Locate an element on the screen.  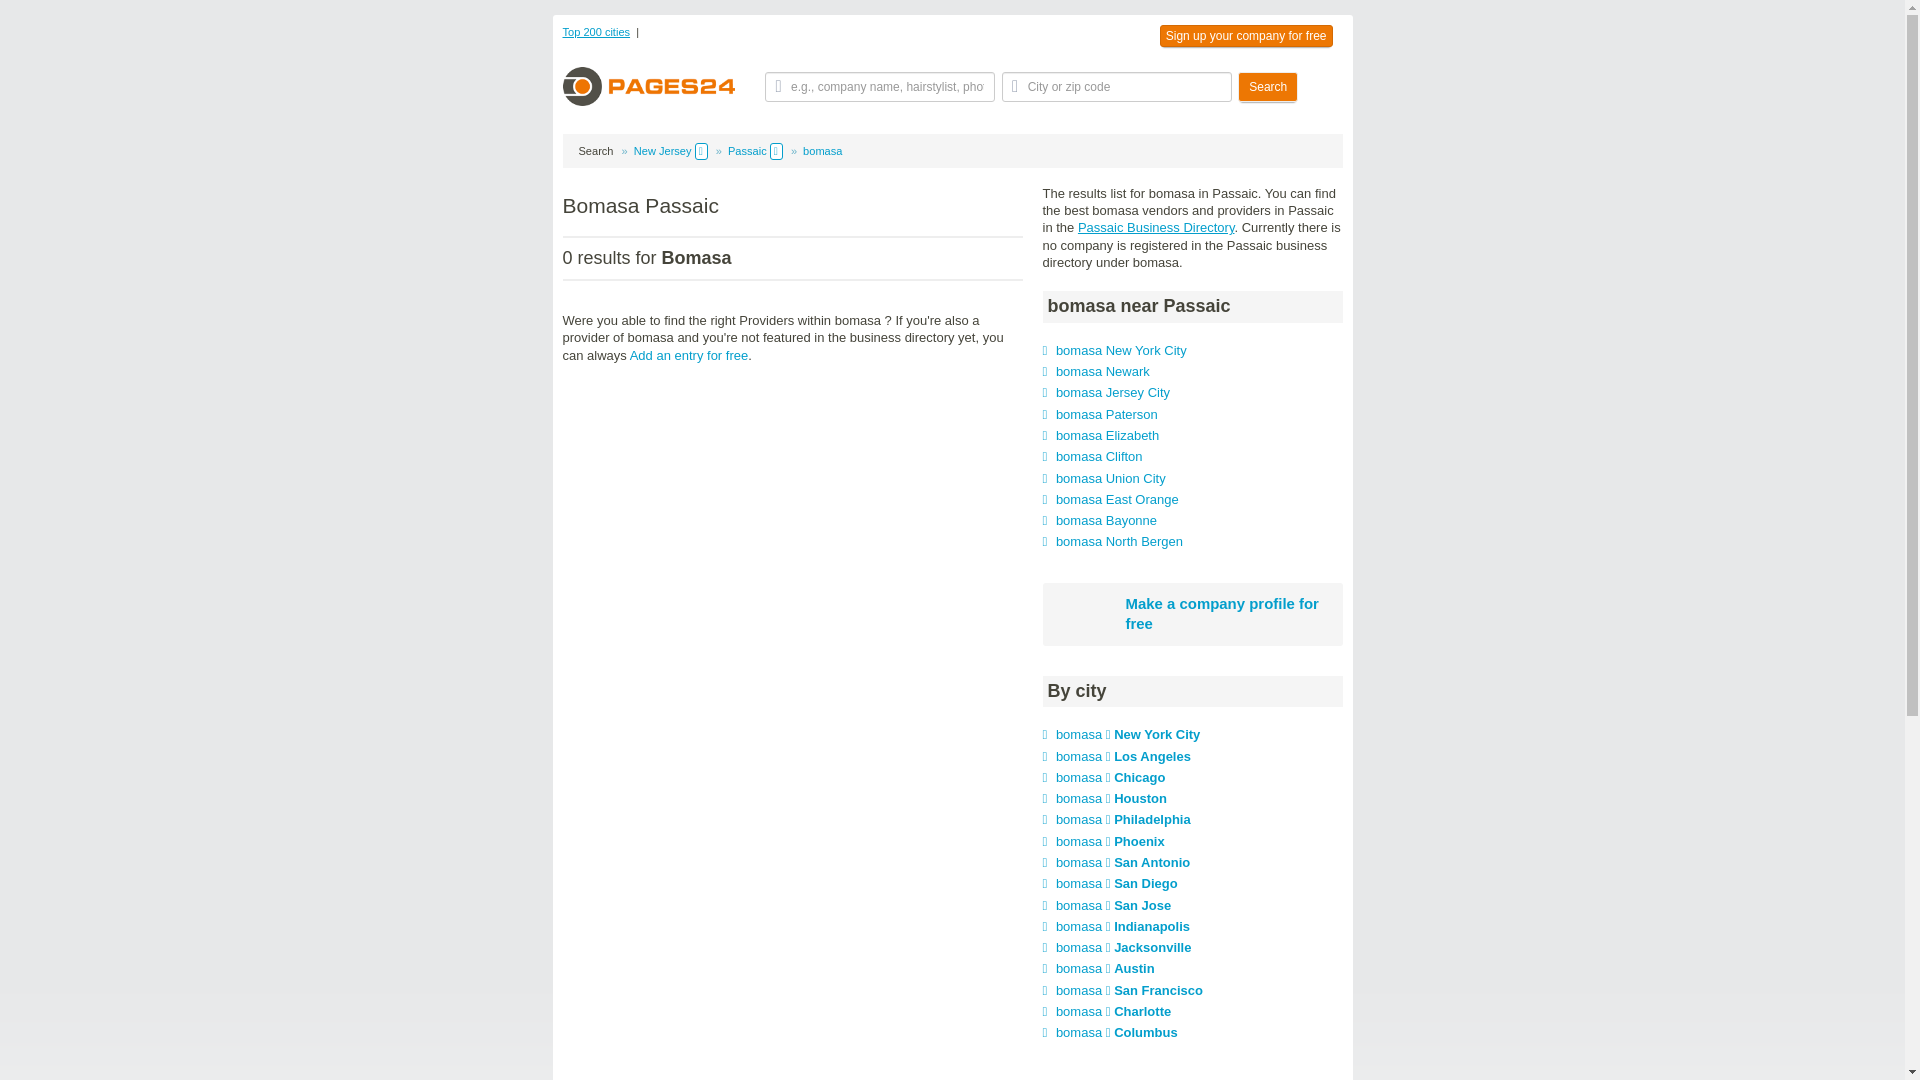
bomasa East Orange is located at coordinates (1117, 499).